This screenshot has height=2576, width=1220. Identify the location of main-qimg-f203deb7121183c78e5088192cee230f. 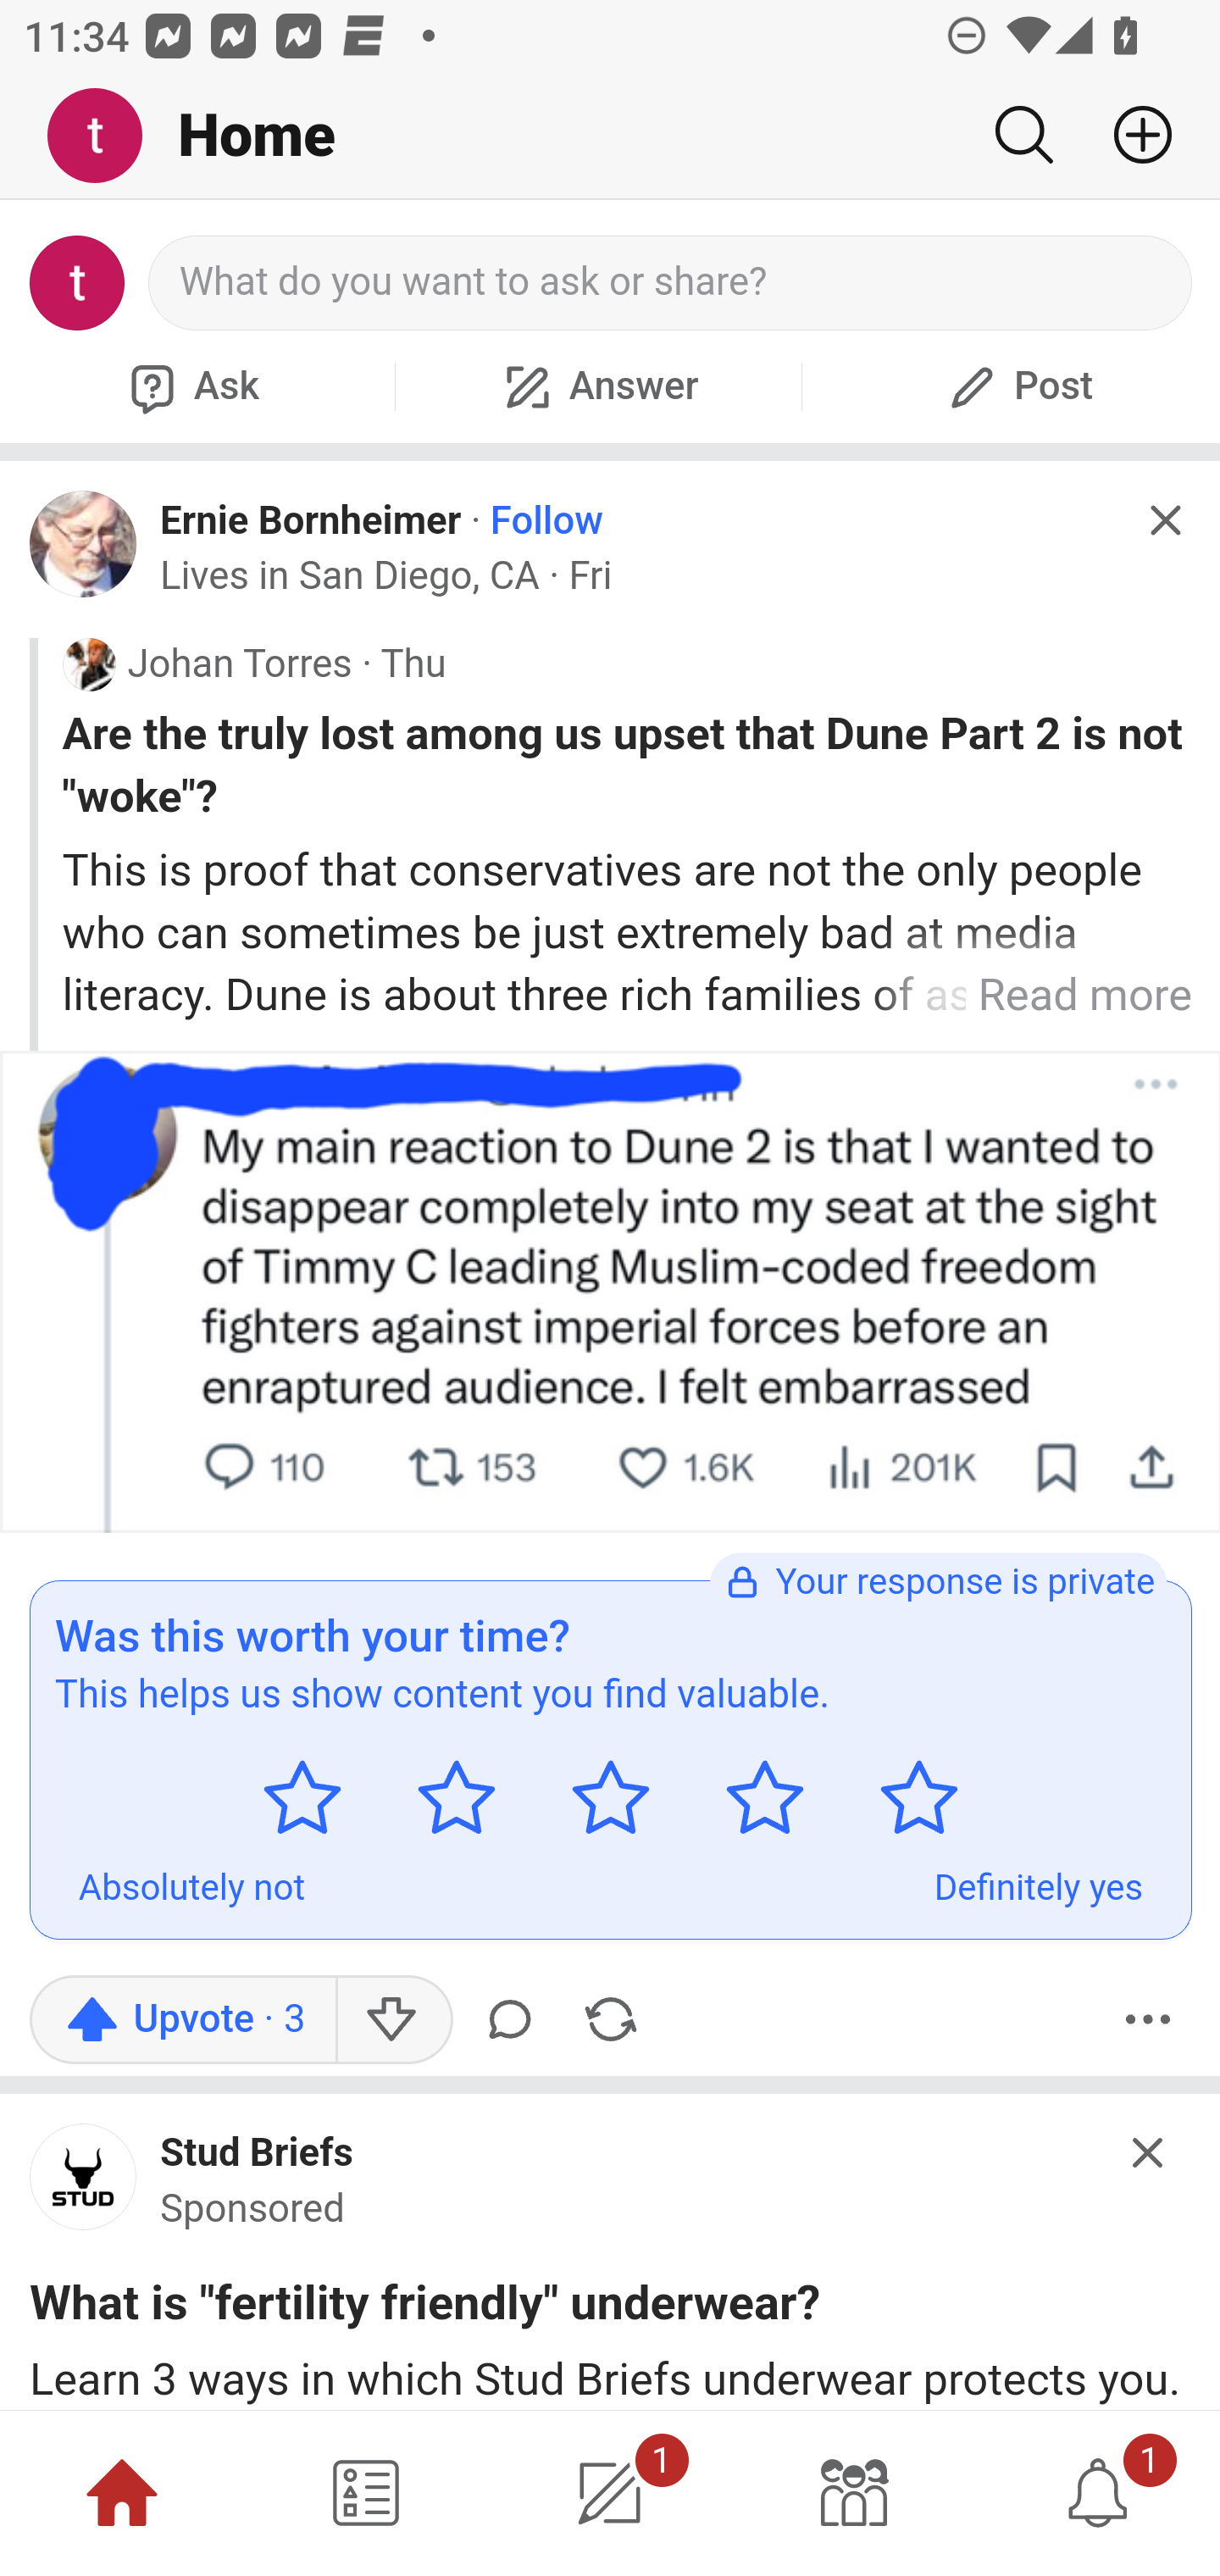
(84, 2185).